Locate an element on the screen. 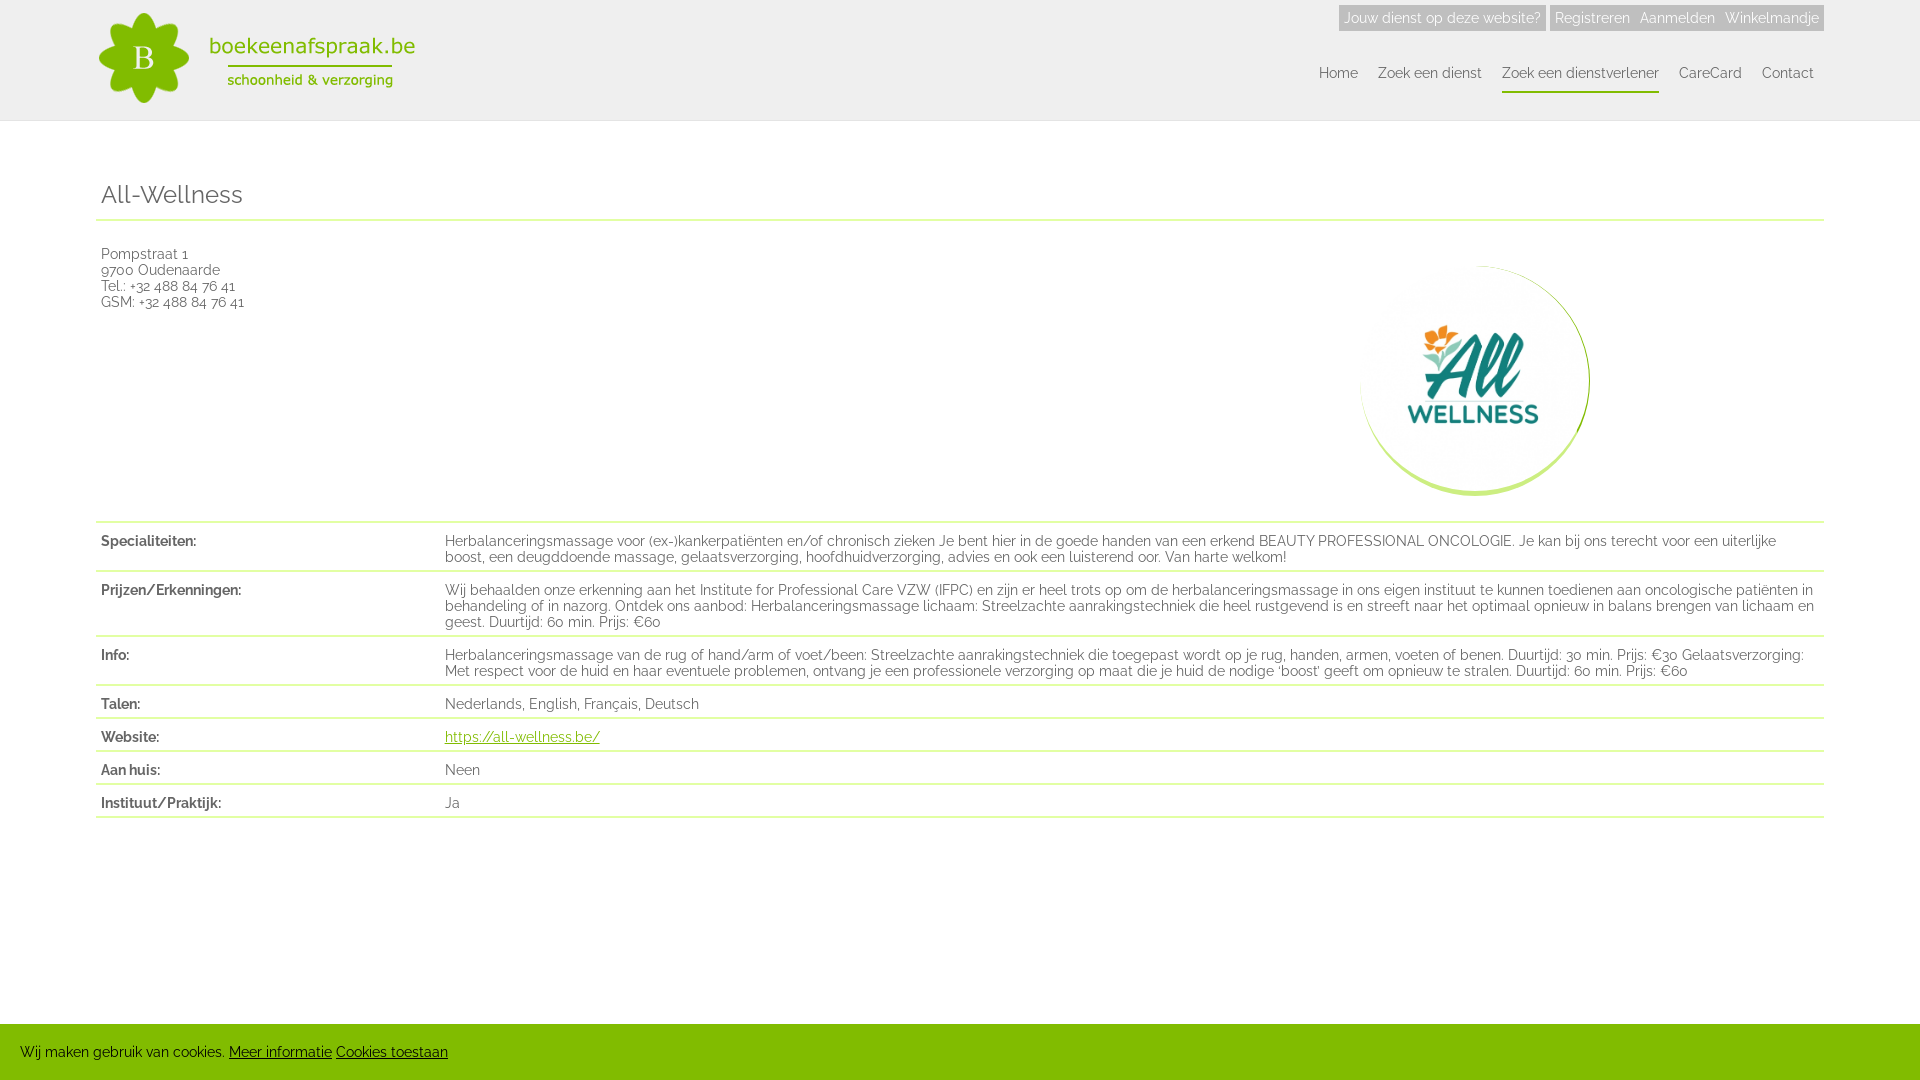  Meer informatie is located at coordinates (280, 1052).